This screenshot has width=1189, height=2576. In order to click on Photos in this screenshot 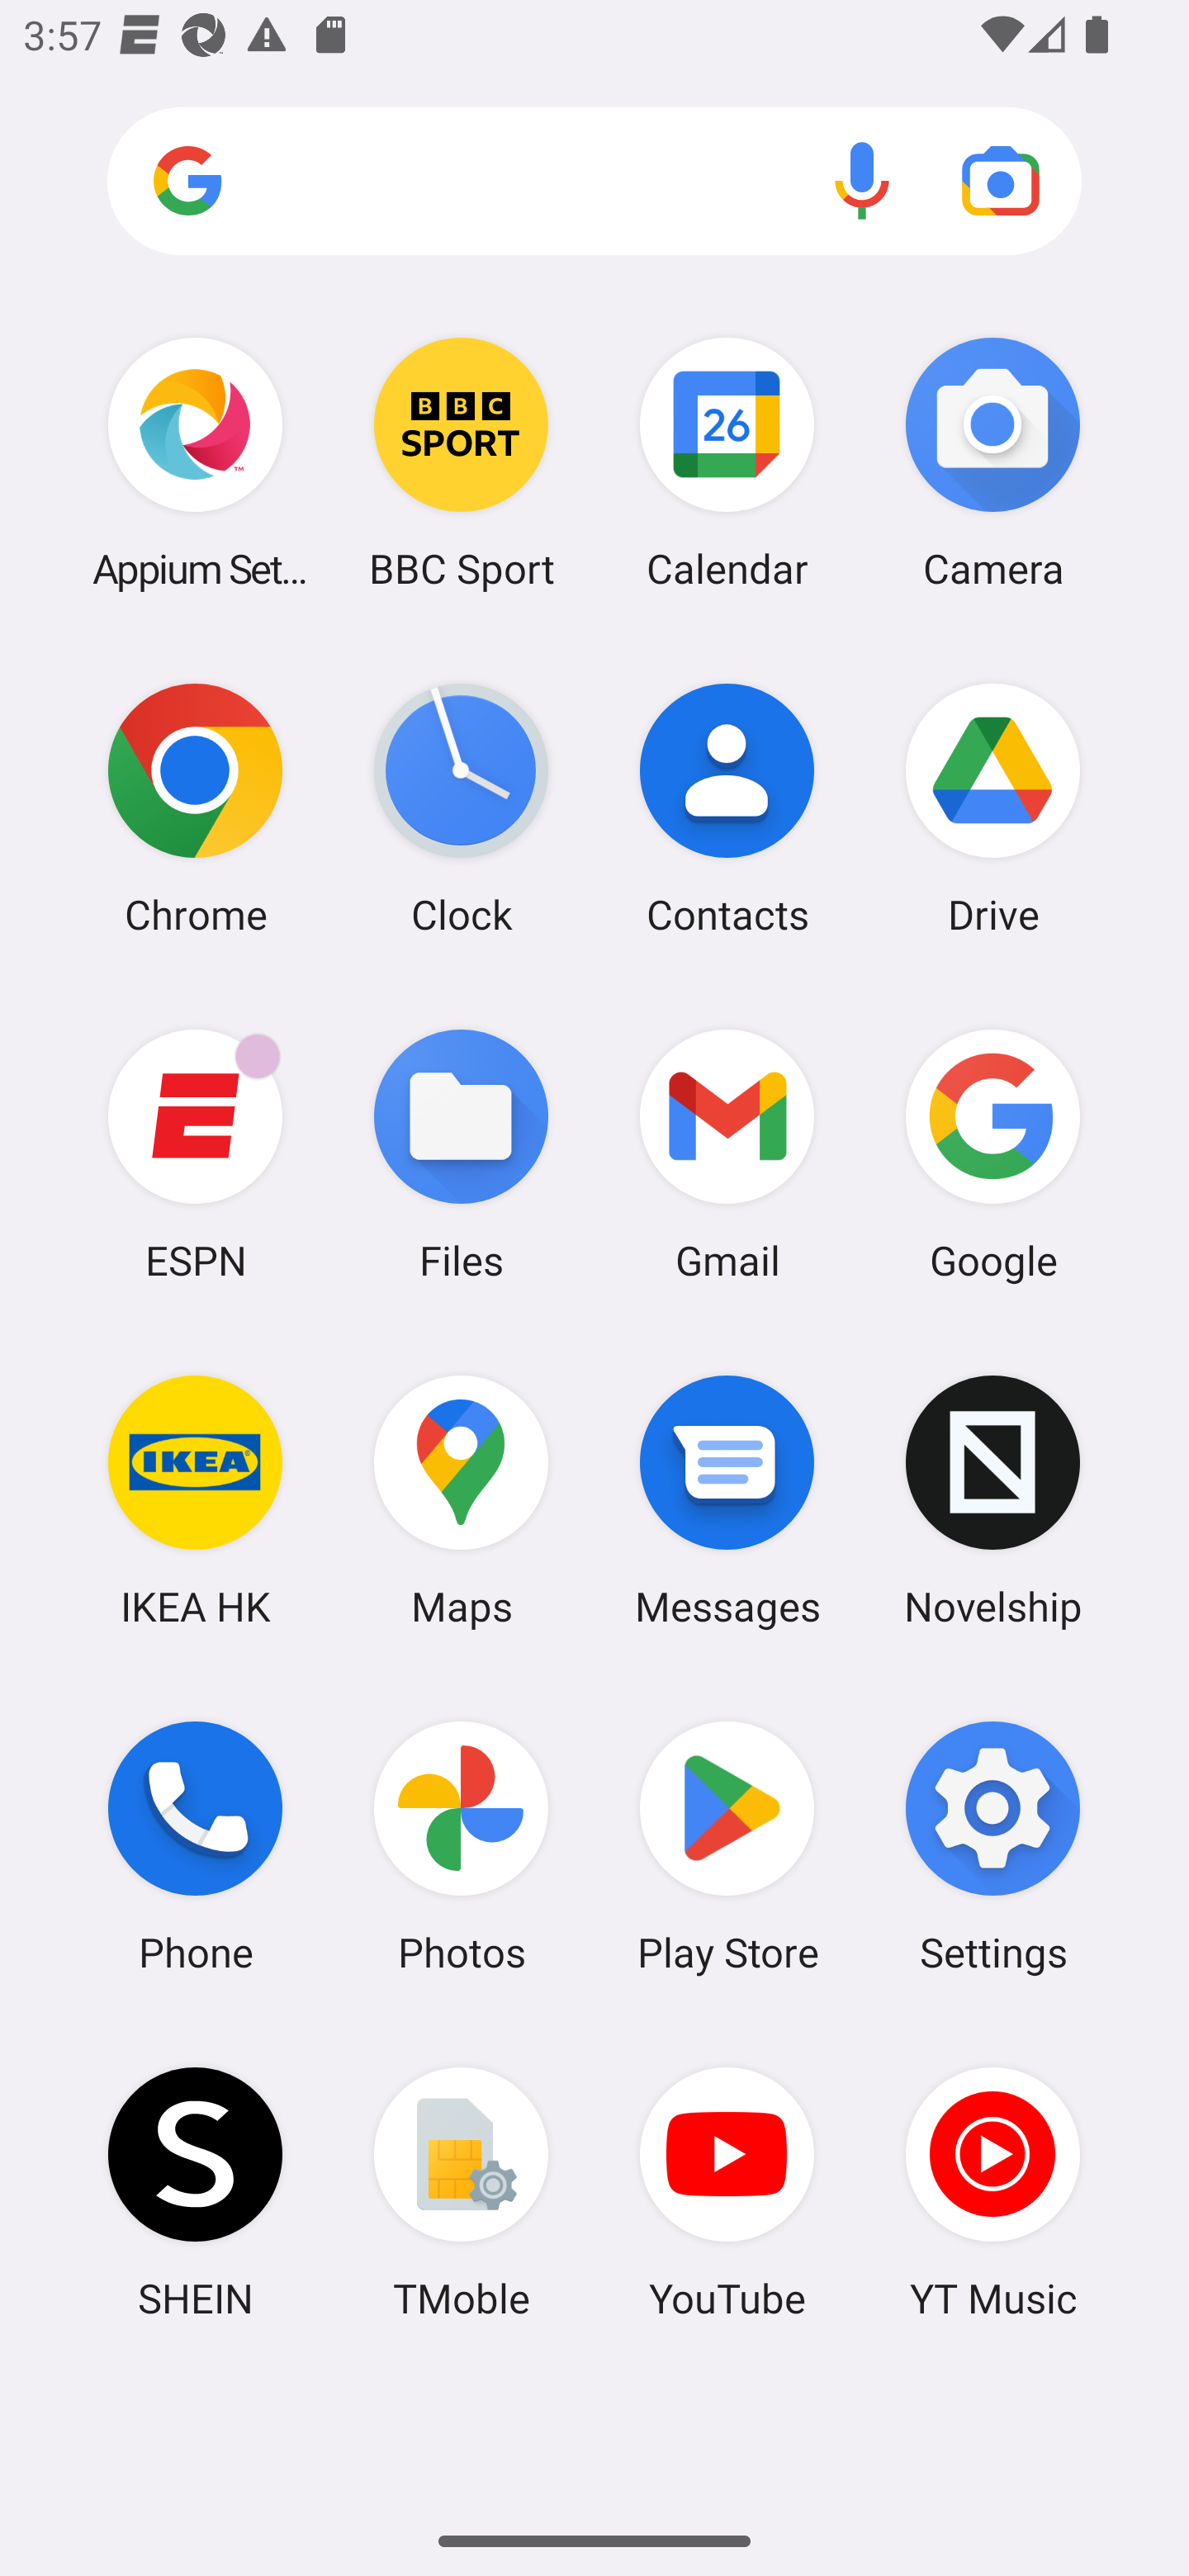, I will do `click(461, 1847)`.